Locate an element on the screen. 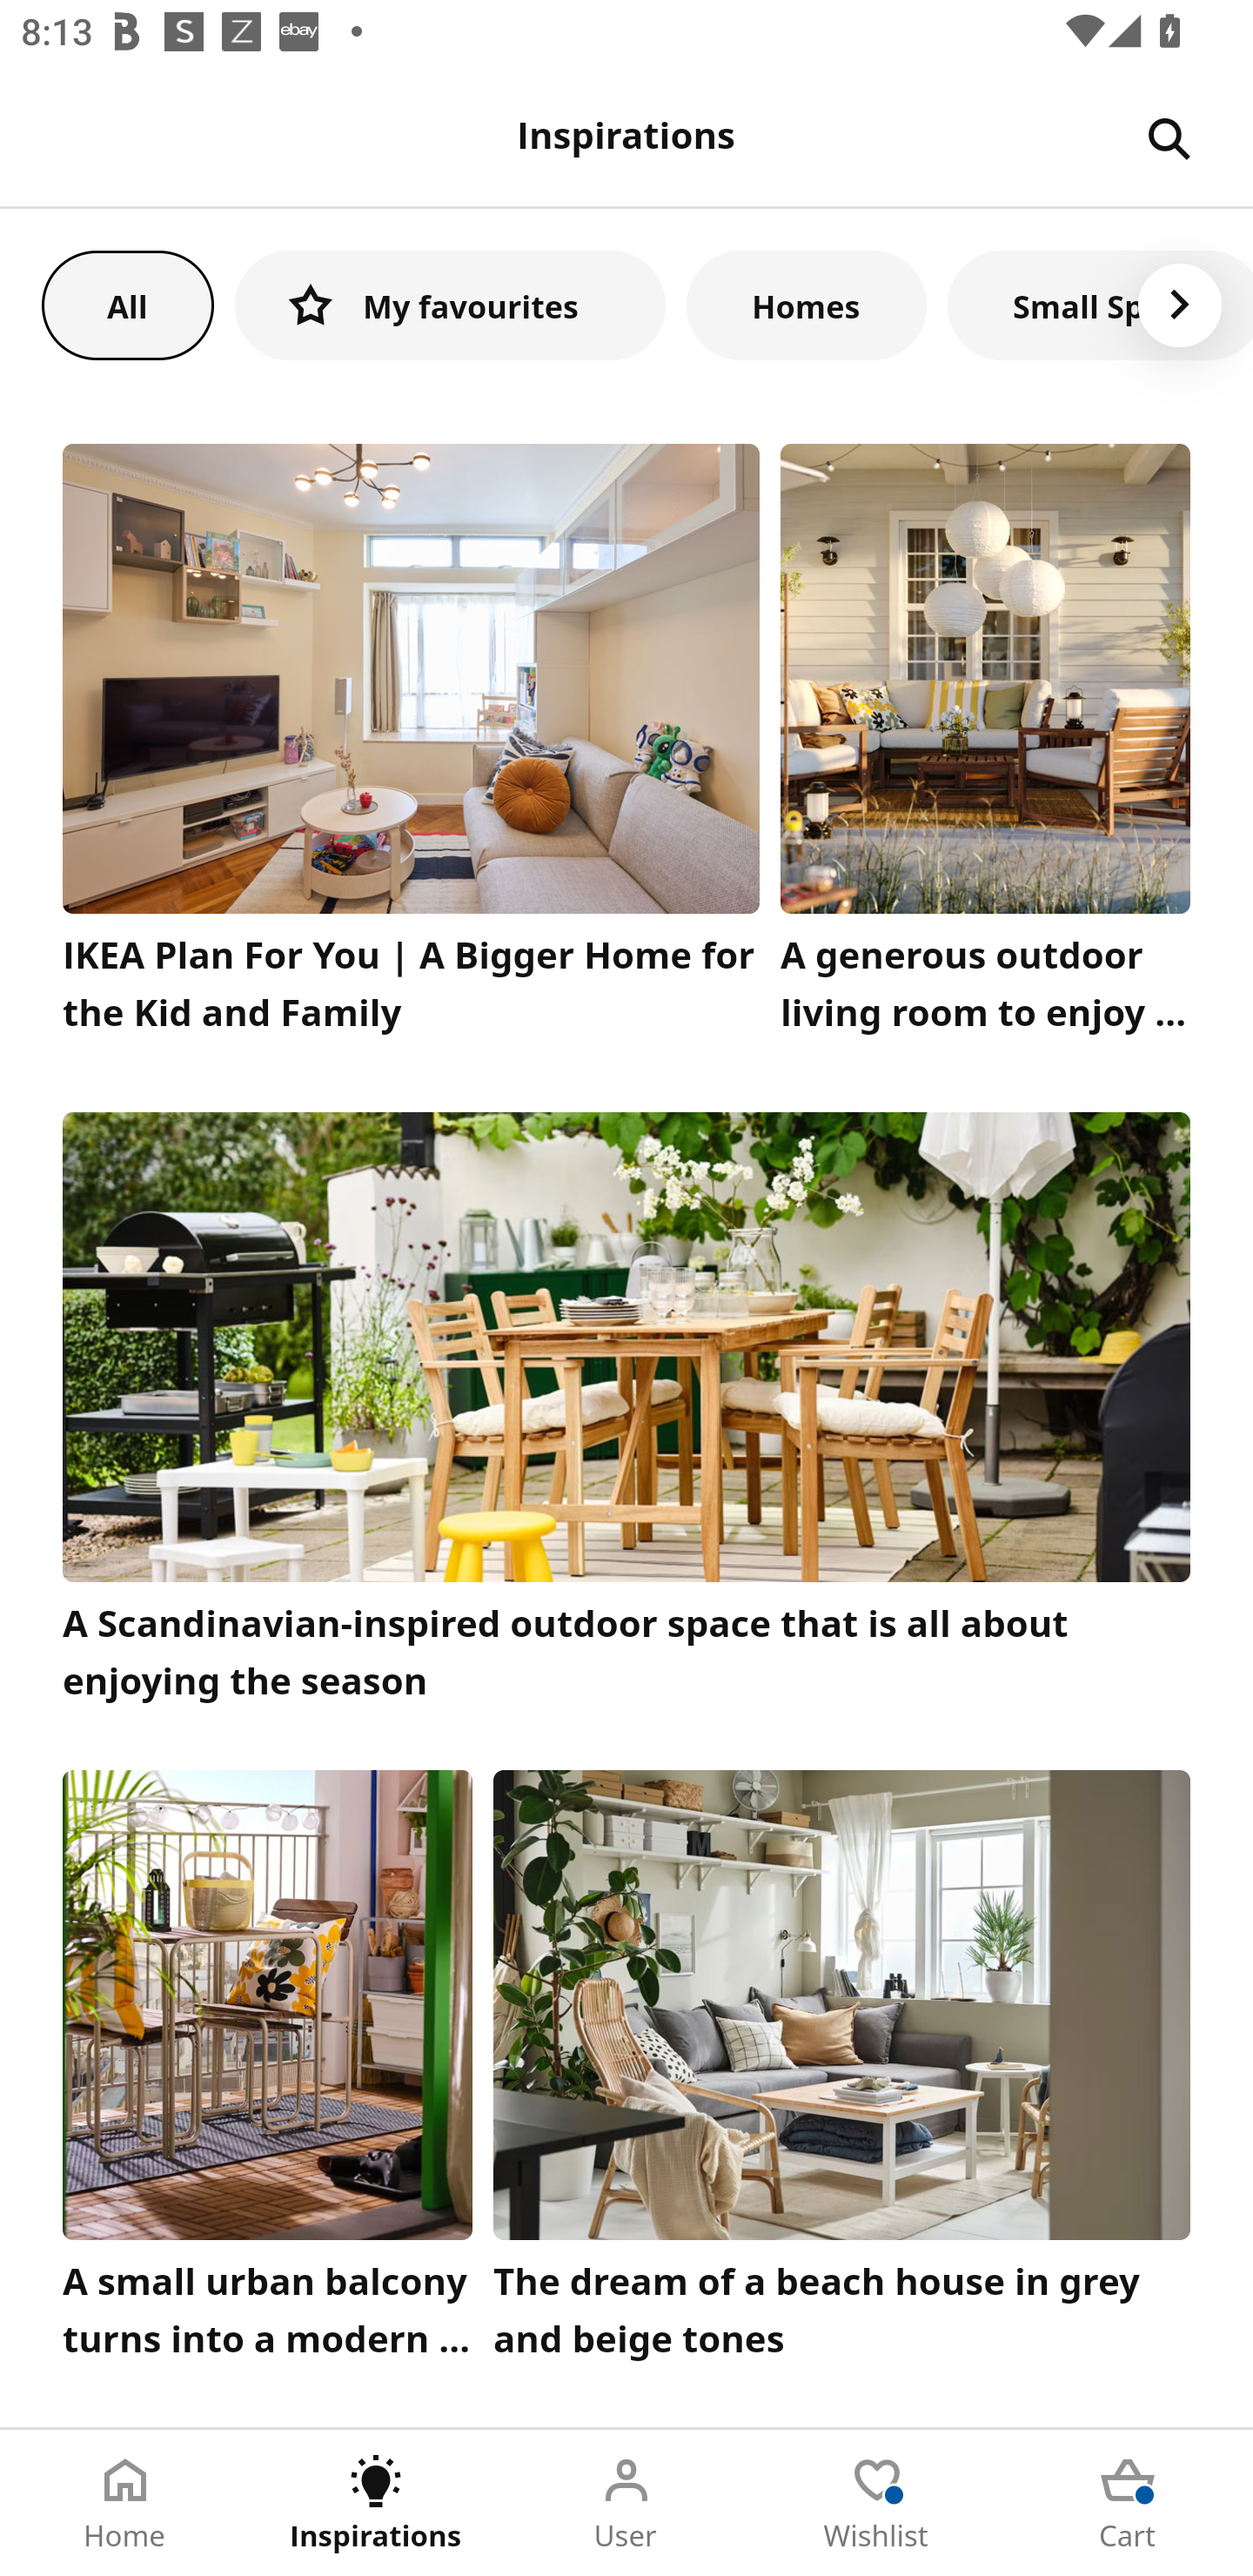  My favourites is located at coordinates (450, 305).